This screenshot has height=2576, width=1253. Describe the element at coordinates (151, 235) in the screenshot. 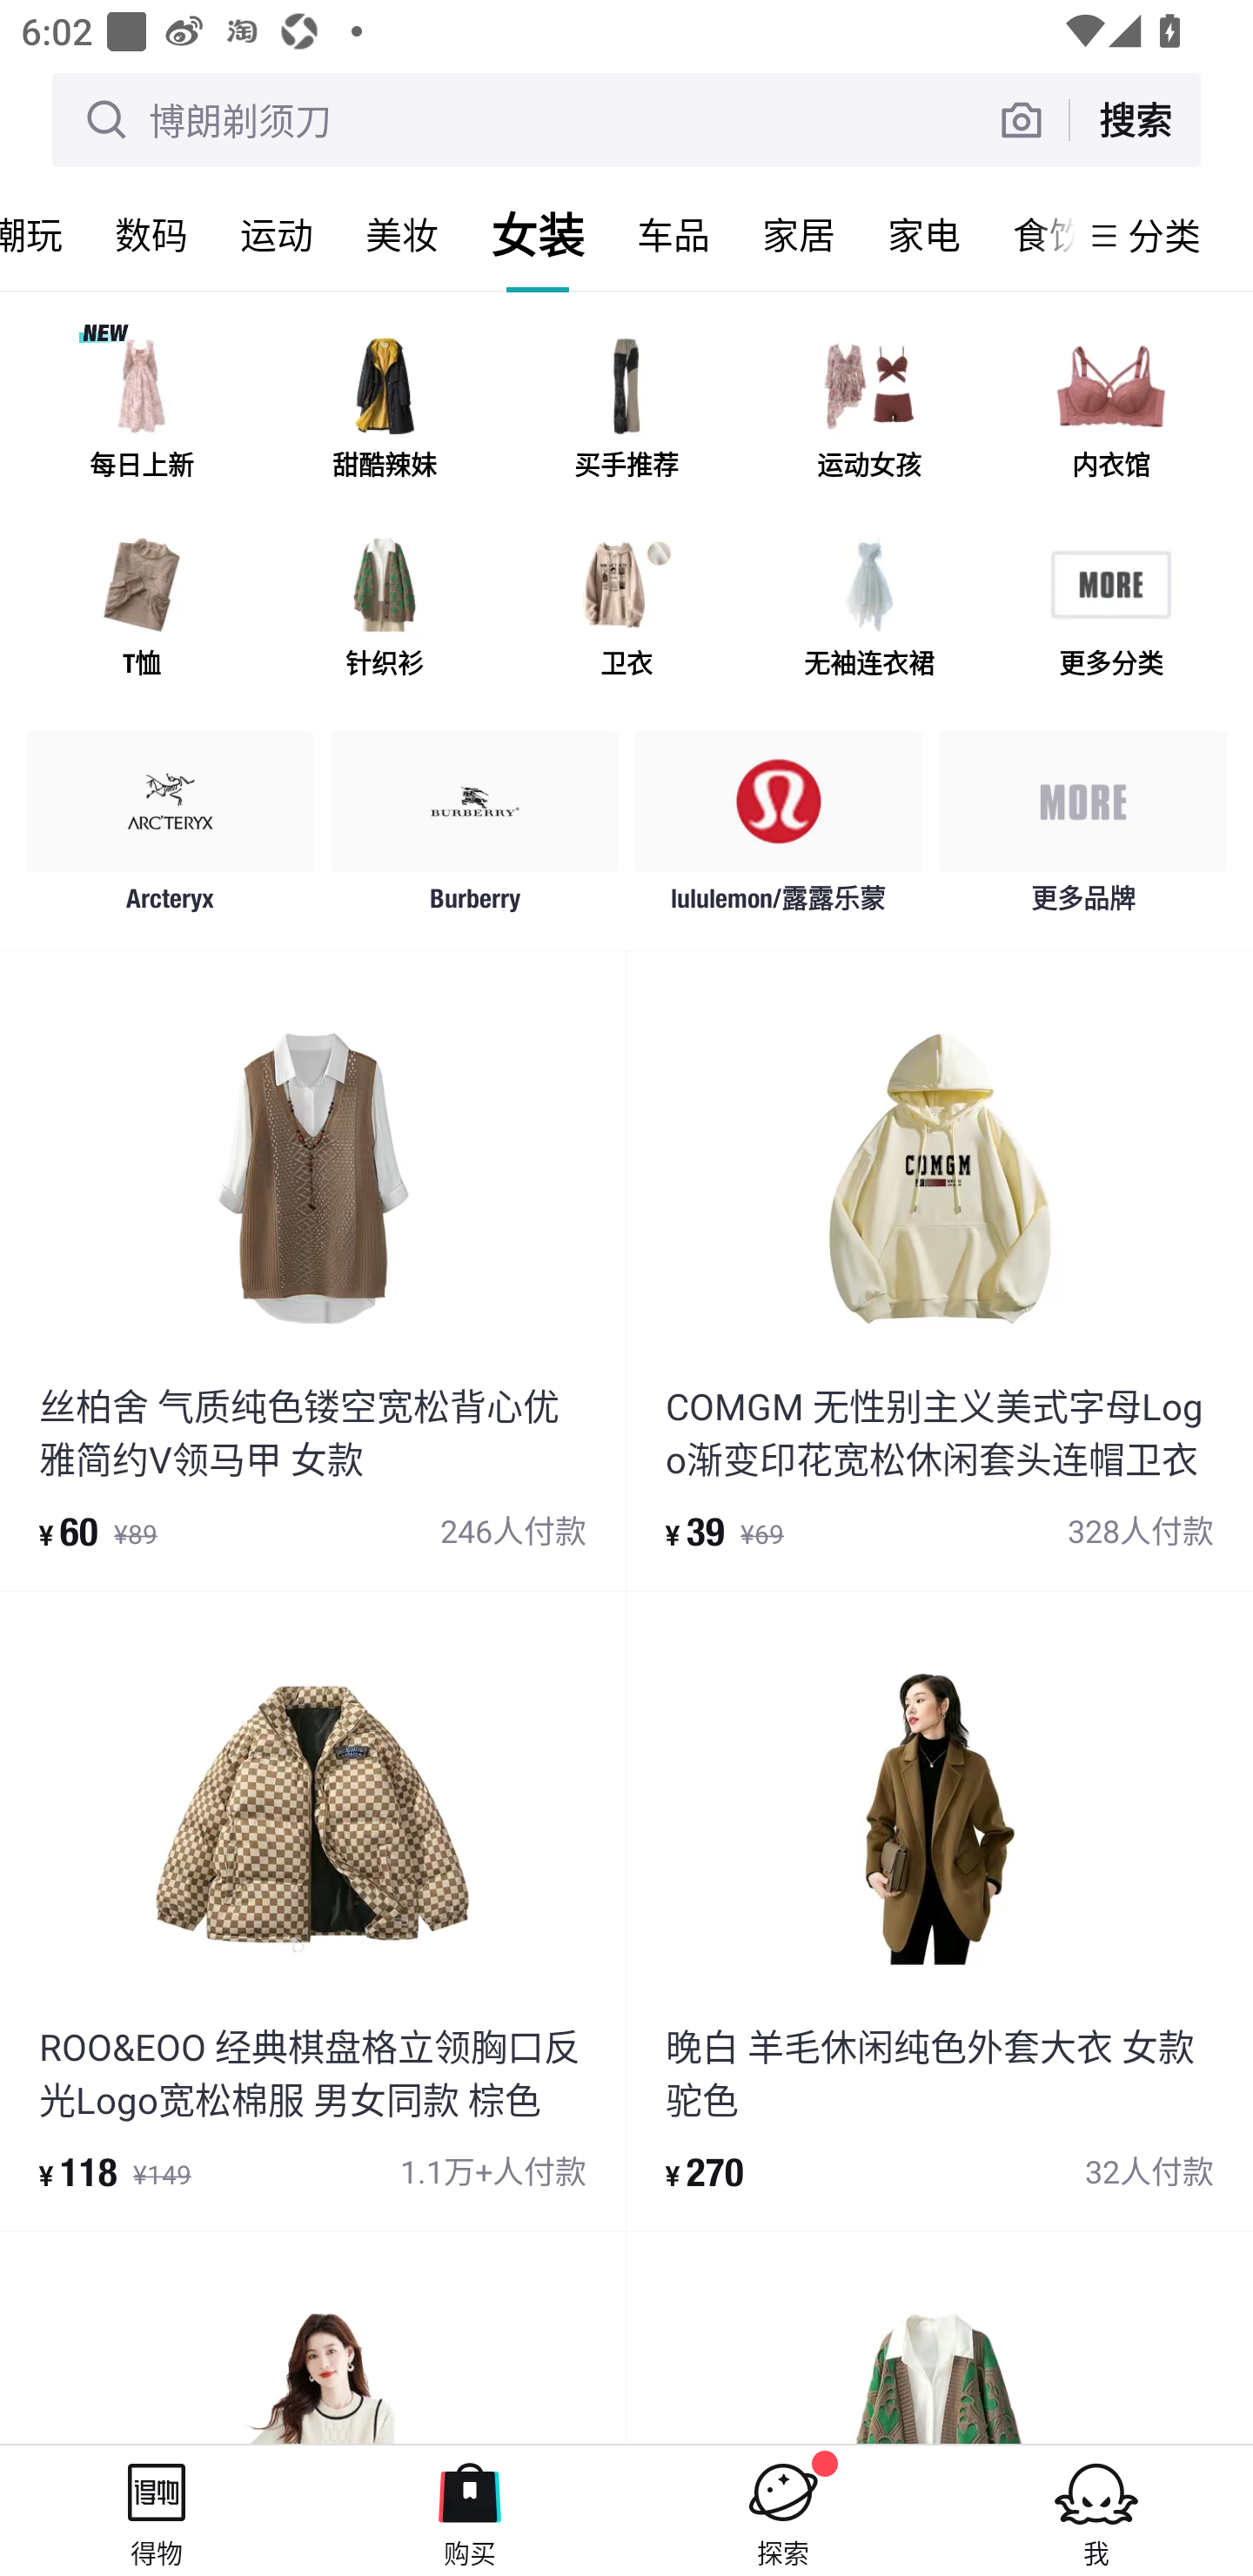

I see `数码` at that location.